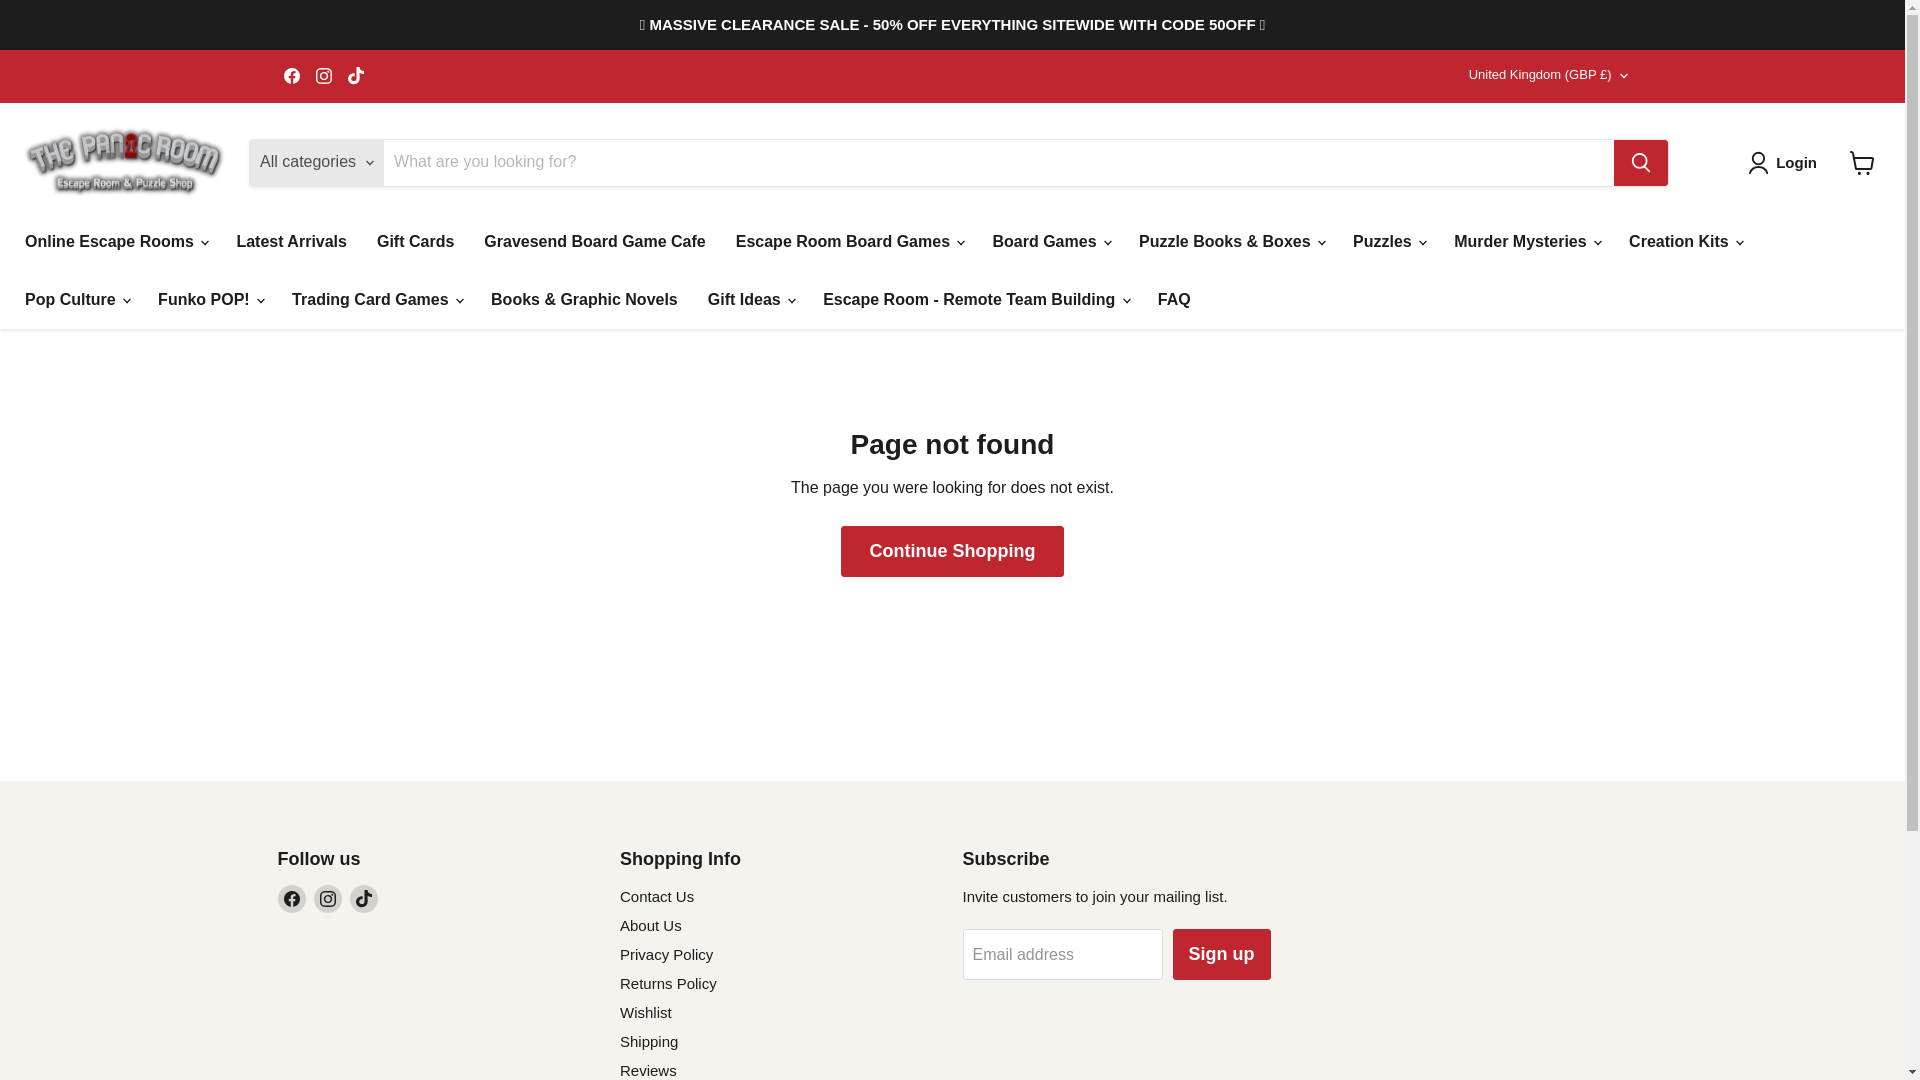  What do you see at coordinates (356, 75) in the screenshot?
I see `TikTok` at bounding box center [356, 75].